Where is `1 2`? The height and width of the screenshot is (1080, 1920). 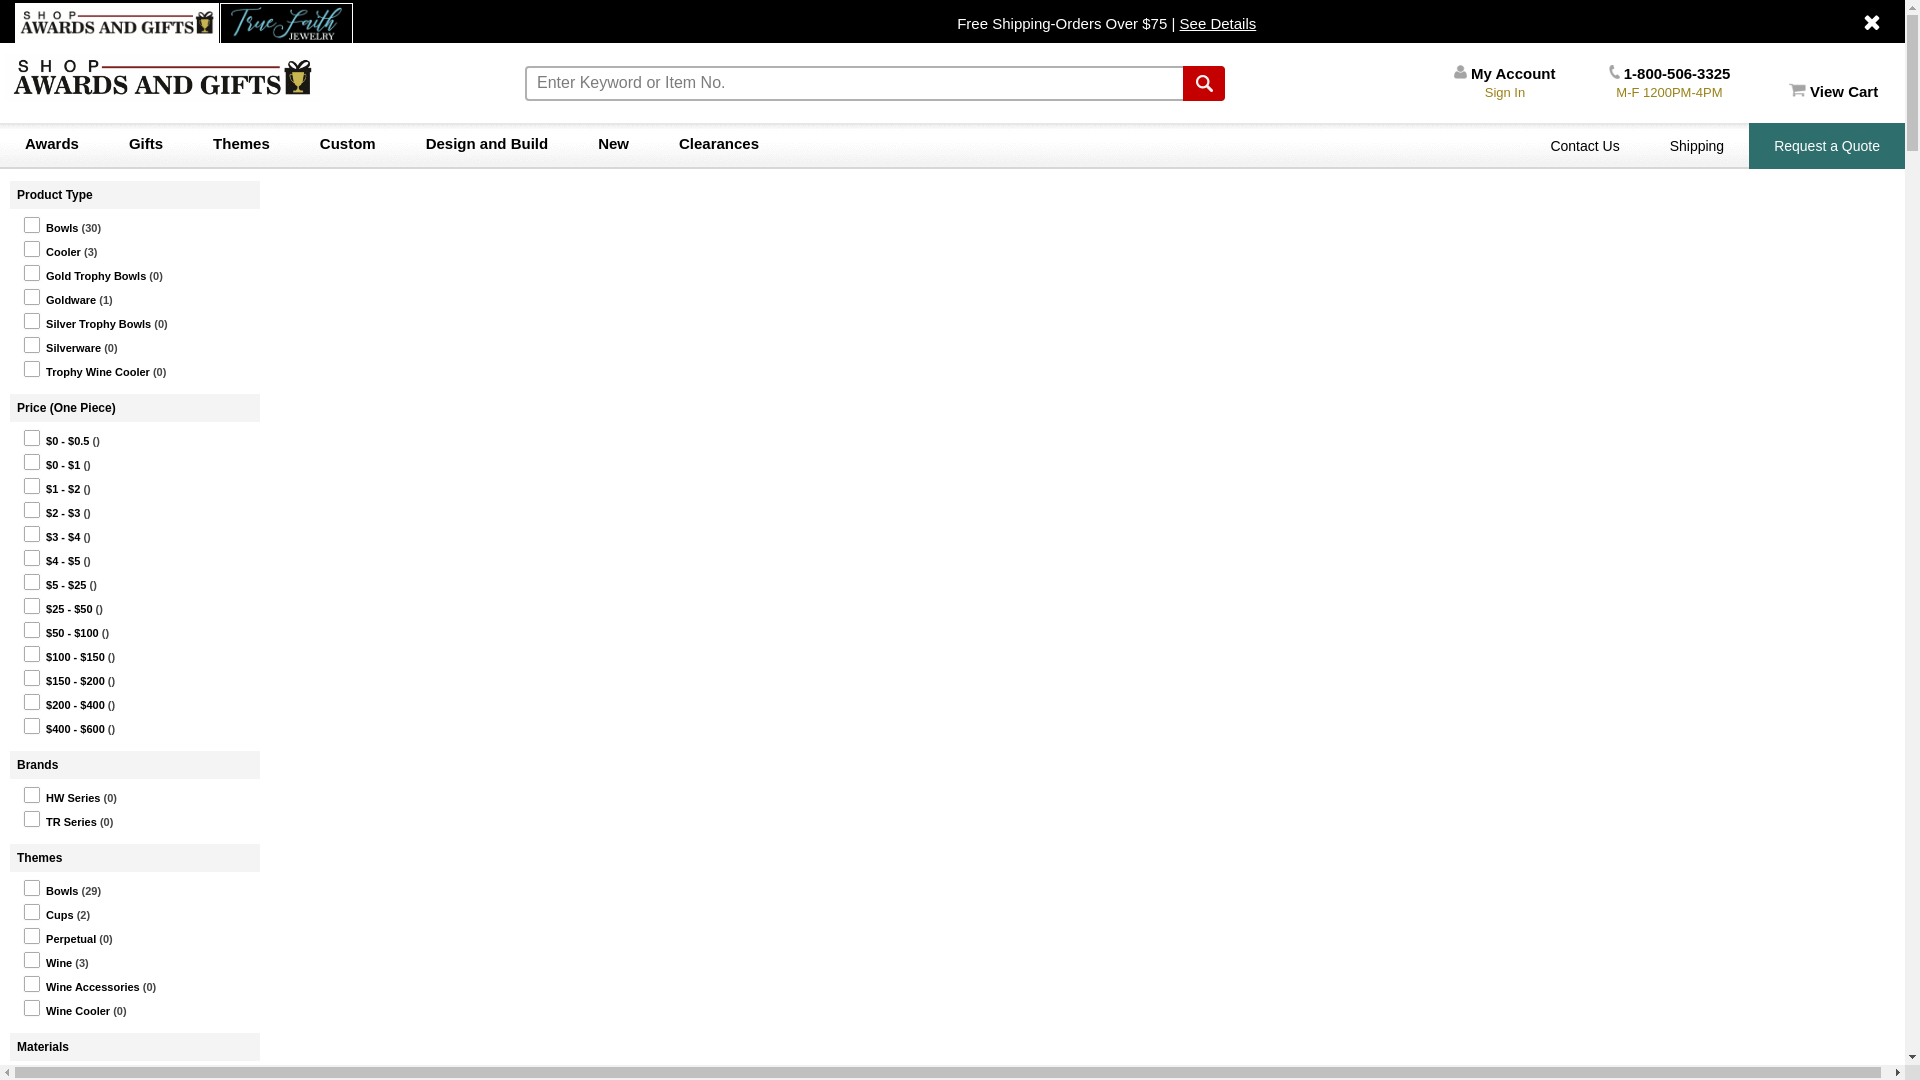
1 2 is located at coordinates (30, 486).